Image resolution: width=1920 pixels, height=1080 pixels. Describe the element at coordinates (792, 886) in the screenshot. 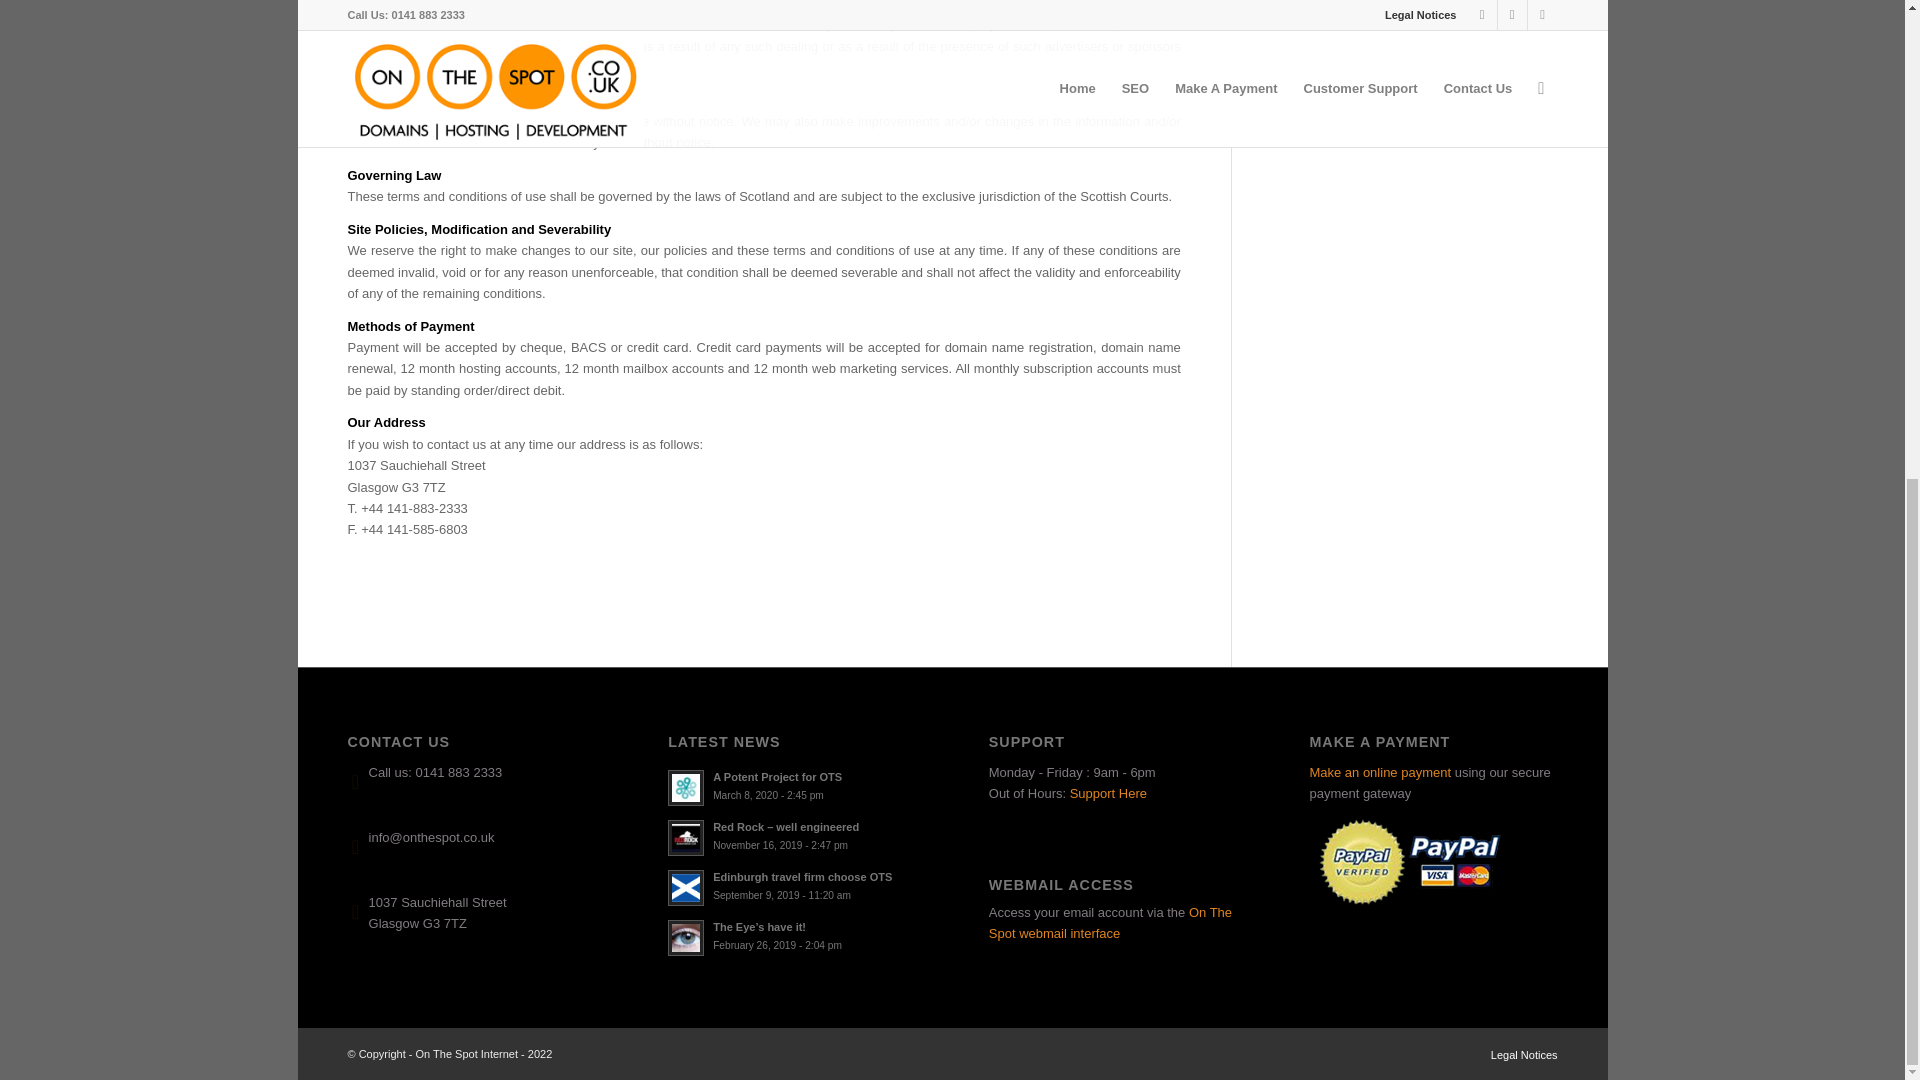

I see `Support Information` at that location.